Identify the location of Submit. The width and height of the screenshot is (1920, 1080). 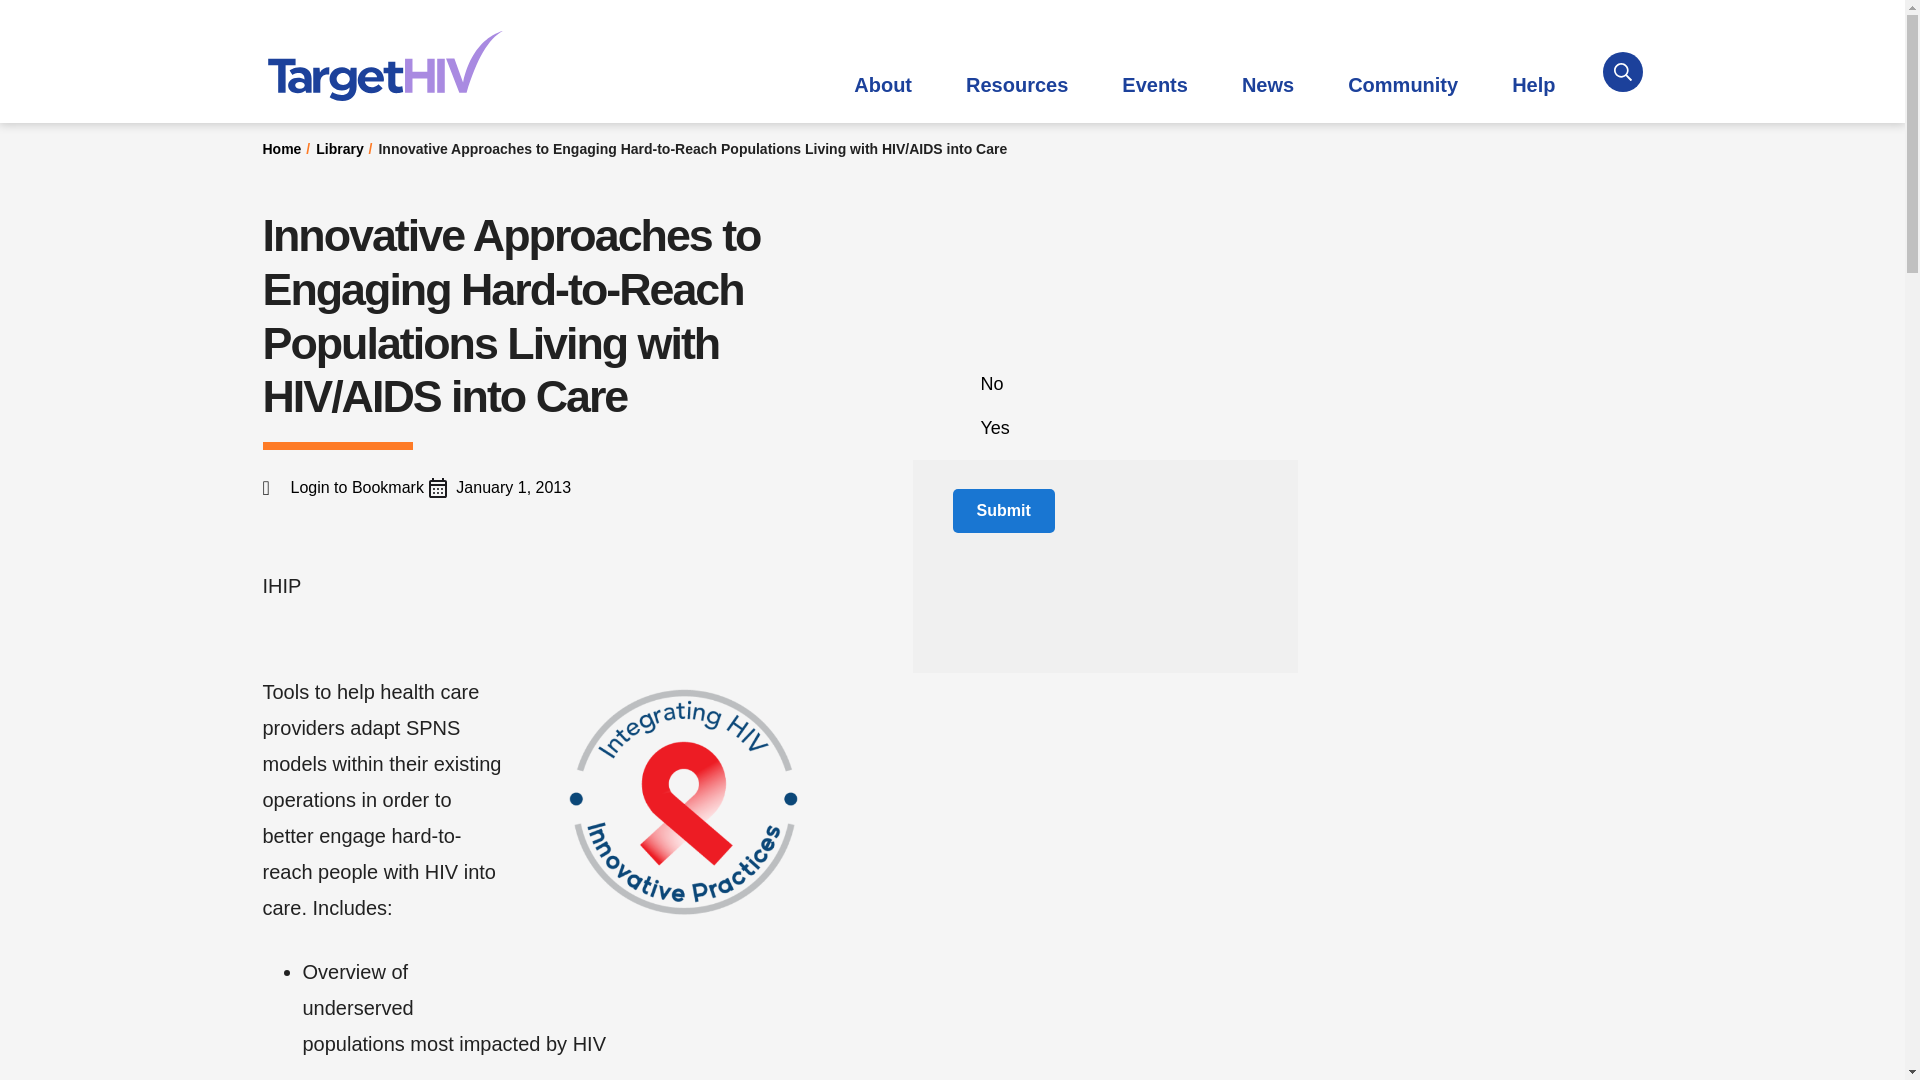
(1003, 511).